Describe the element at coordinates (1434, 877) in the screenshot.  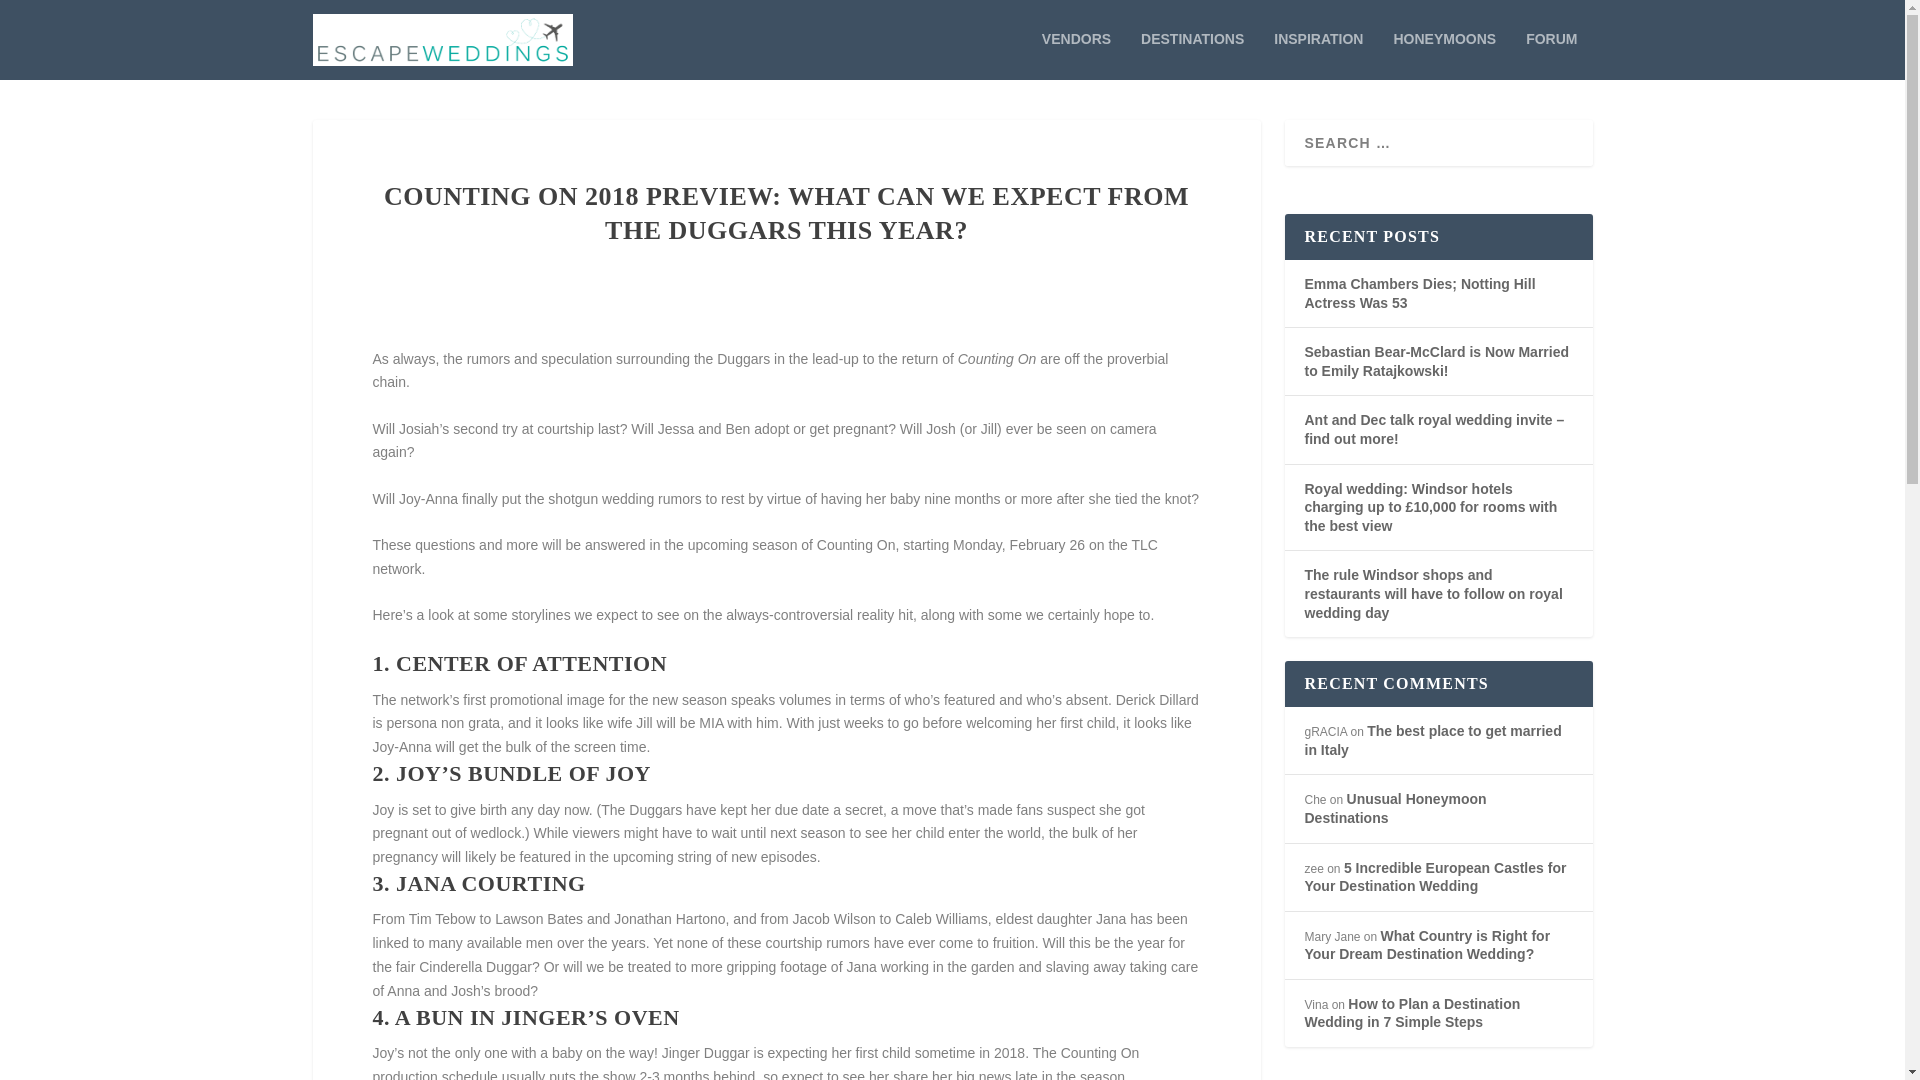
I see `5 Incredible European Castles for Your Destination Wedding` at that location.